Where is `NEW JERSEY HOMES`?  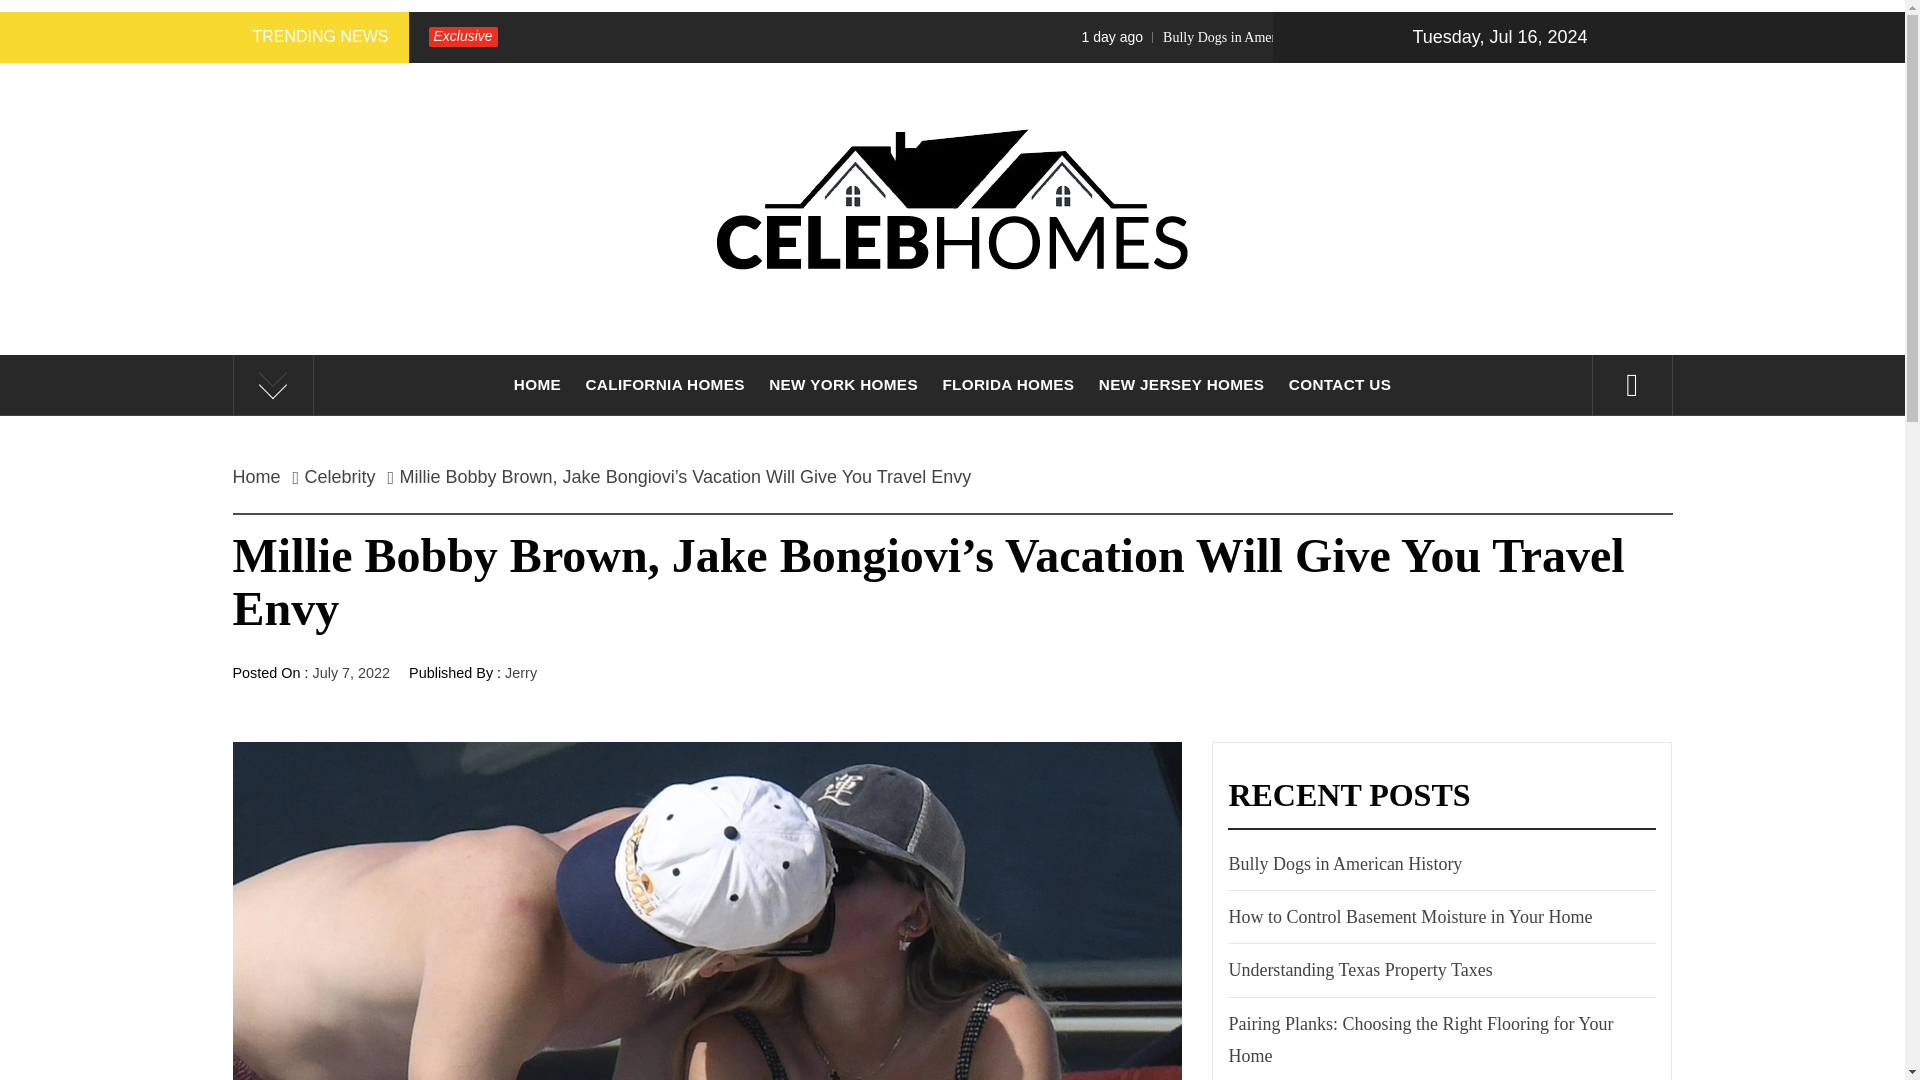
NEW JERSEY HOMES is located at coordinates (1181, 384).